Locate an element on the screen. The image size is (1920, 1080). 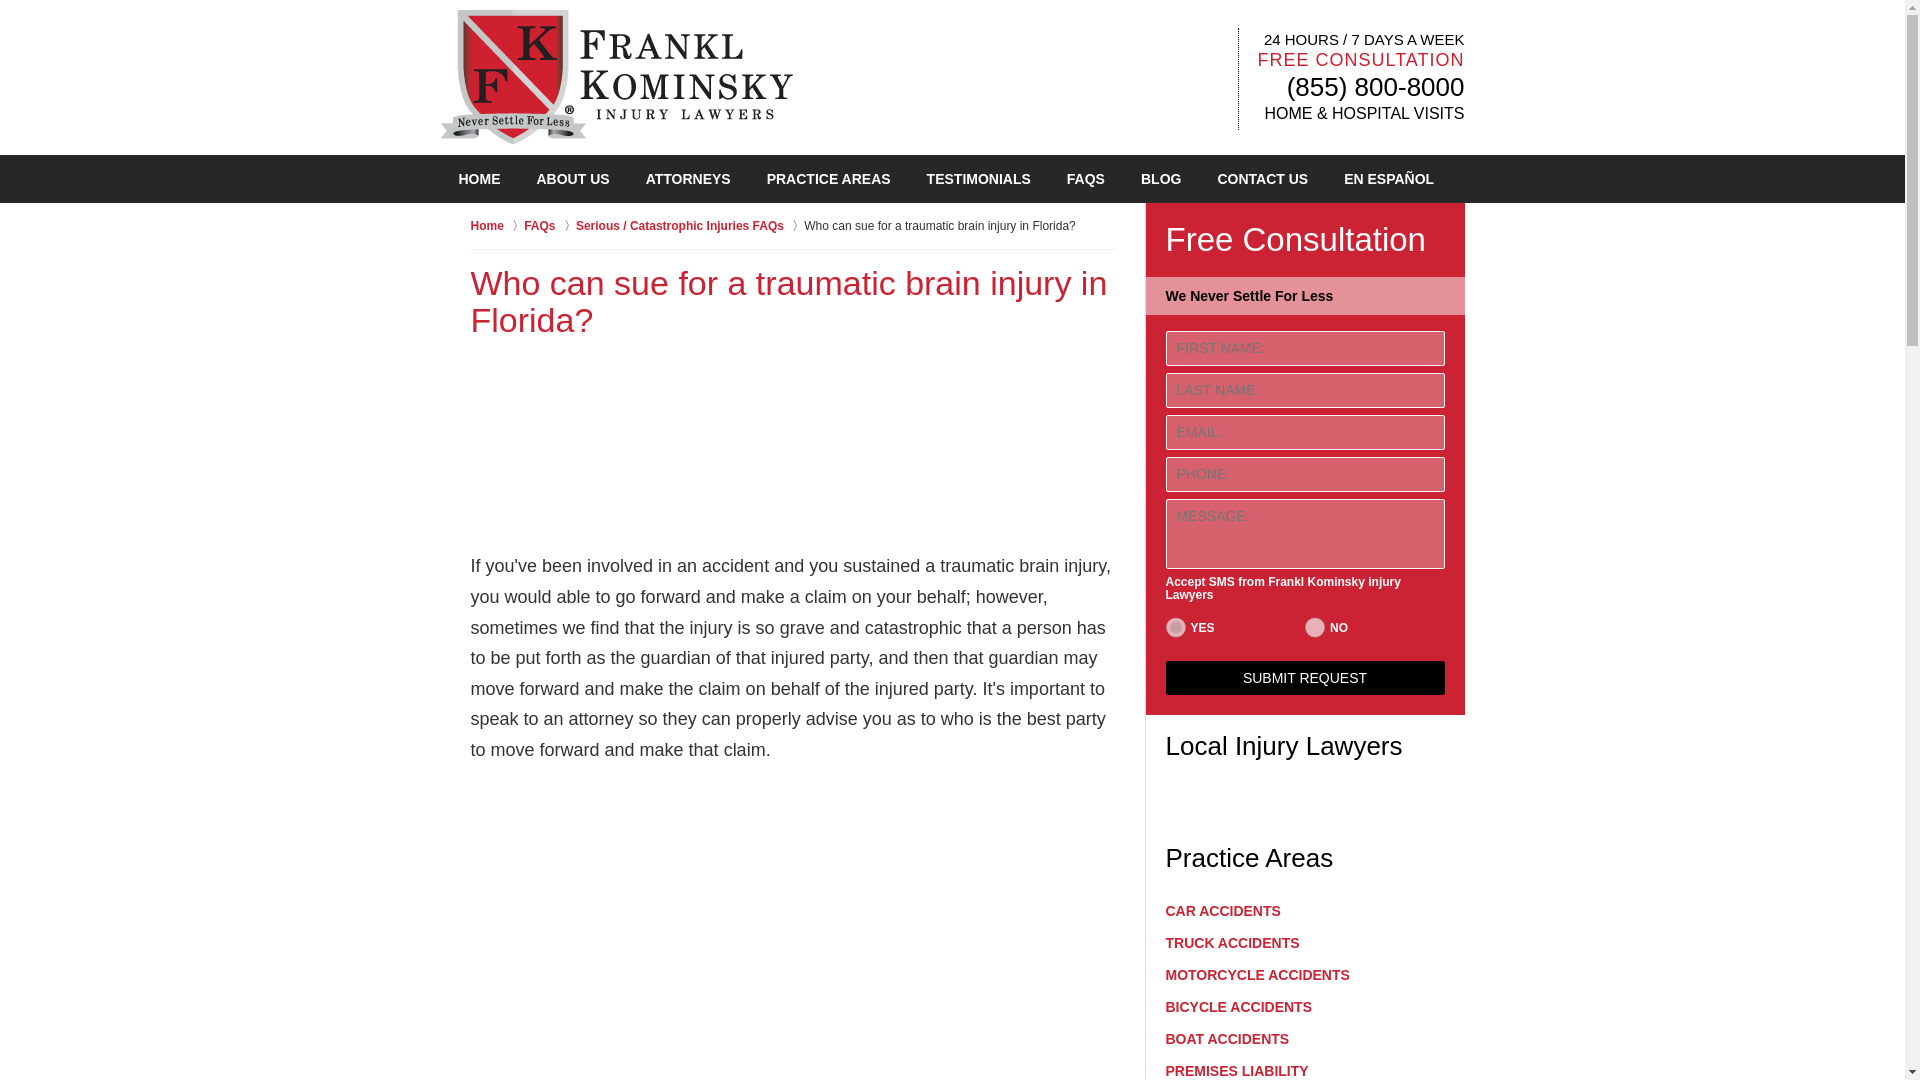
PRACTICE AREAS is located at coordinates (828, 179).